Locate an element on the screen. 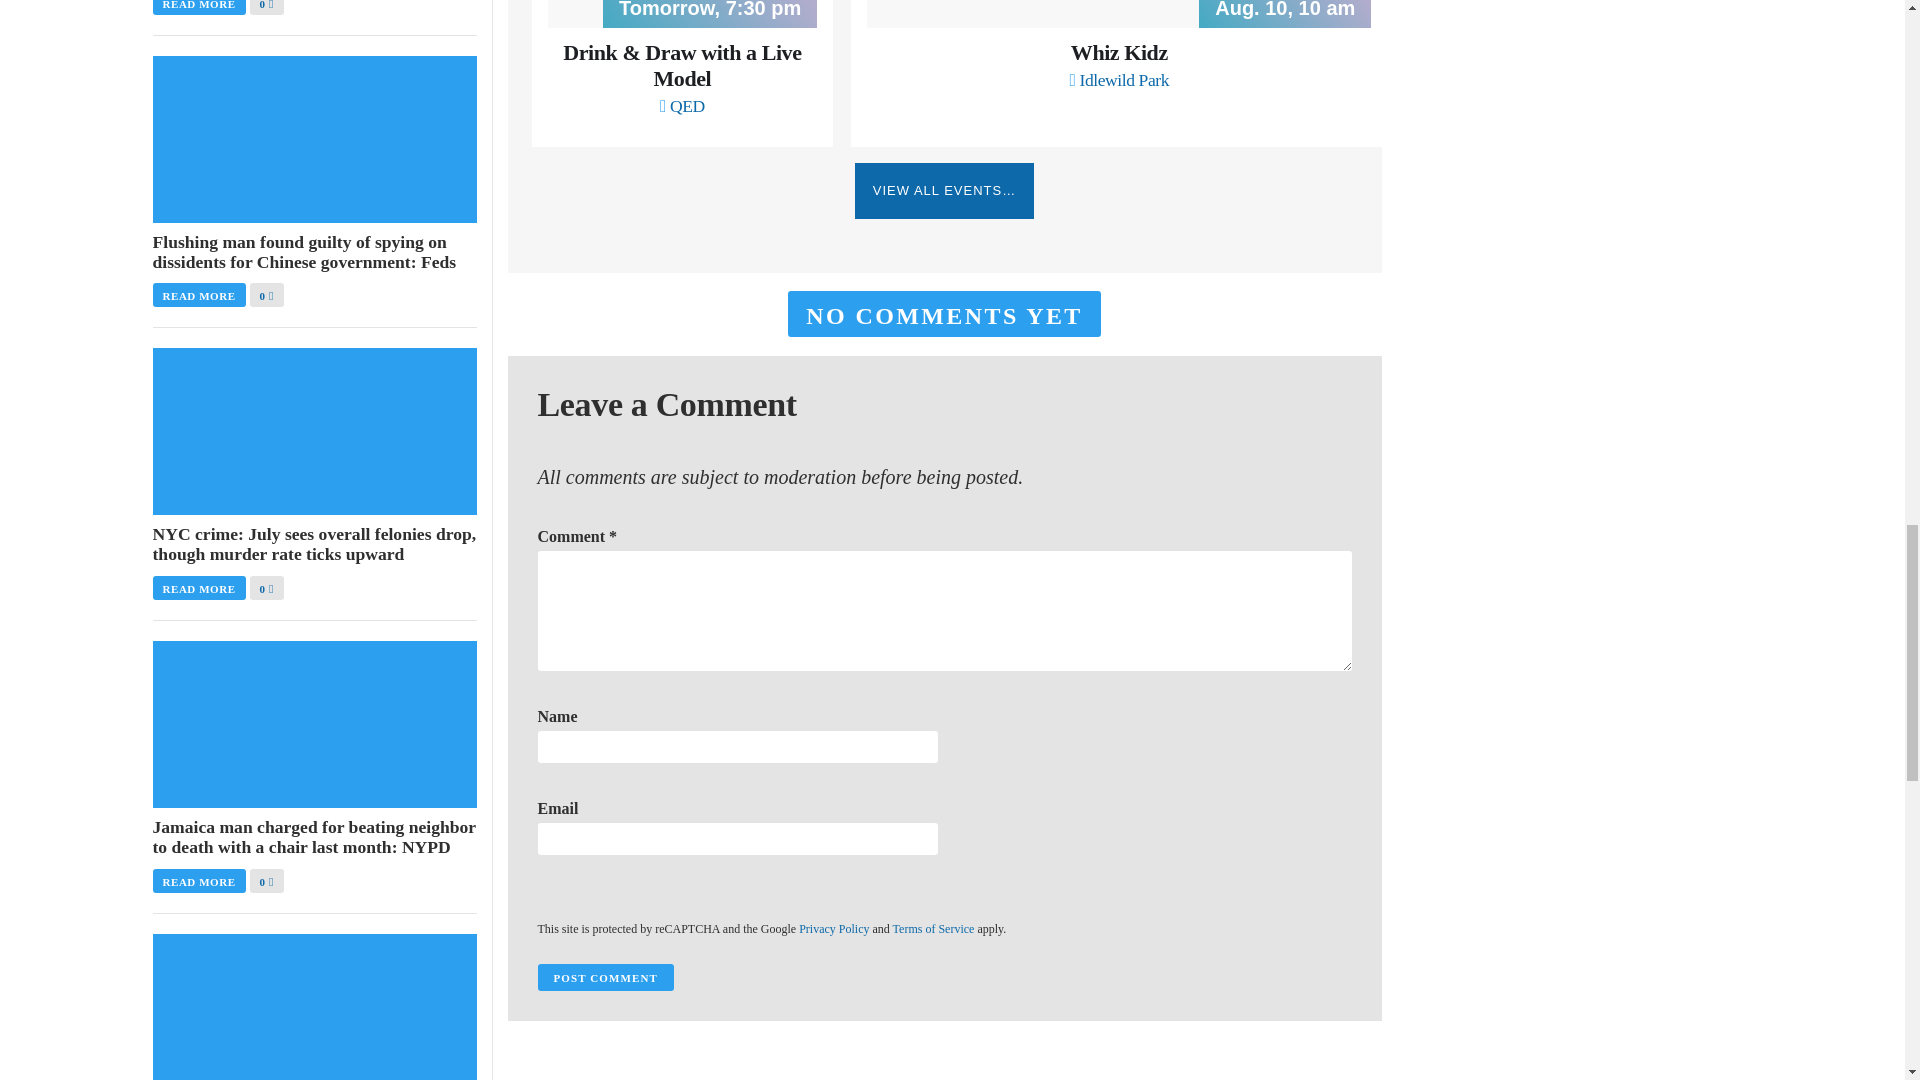 Image resolution: width=1920 pixels, height=1080 pixels. Post Comment is located at coordinates (605, 978).